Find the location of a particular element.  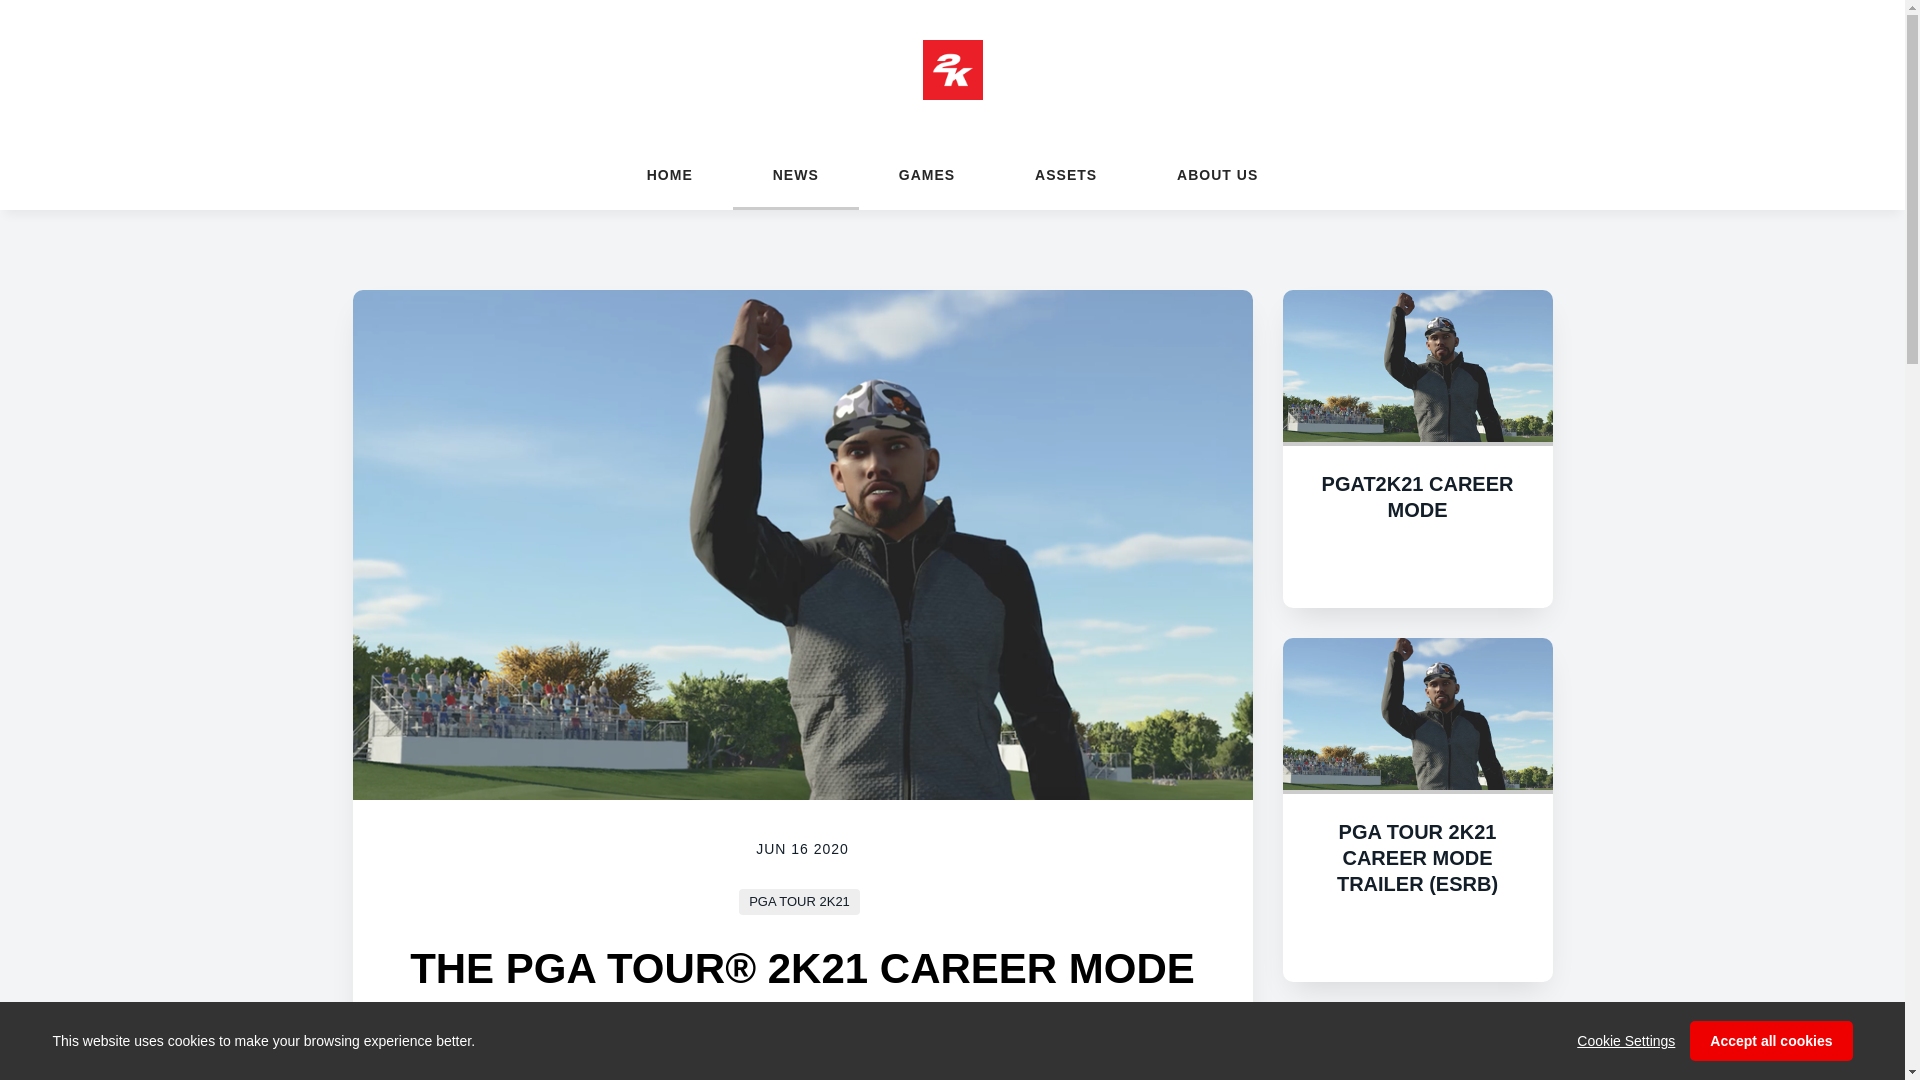

ASSETS is located at coordinates (1065, 174).